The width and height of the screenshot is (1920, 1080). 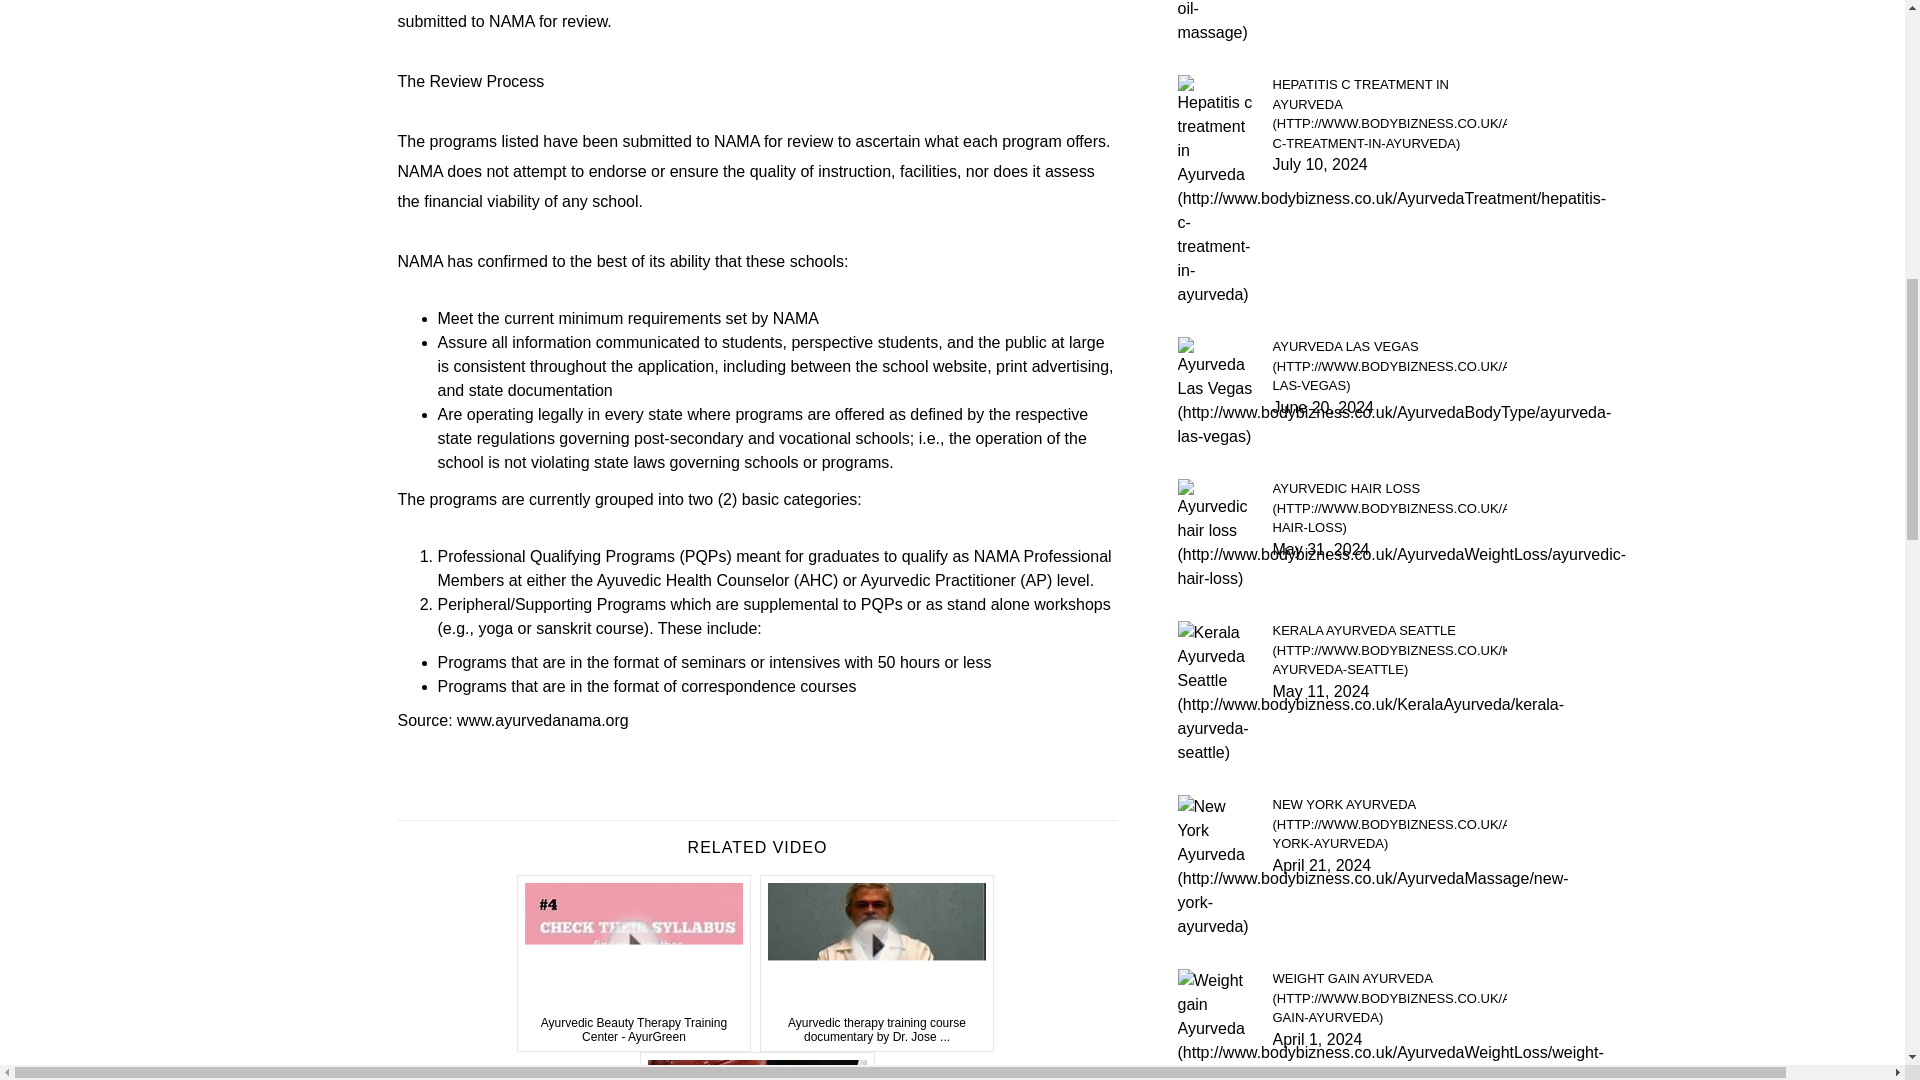 What do you see at coordinates (877, 964) in the screenshot?
I see `View this video from YouTube` at bounding box center [877, 964].